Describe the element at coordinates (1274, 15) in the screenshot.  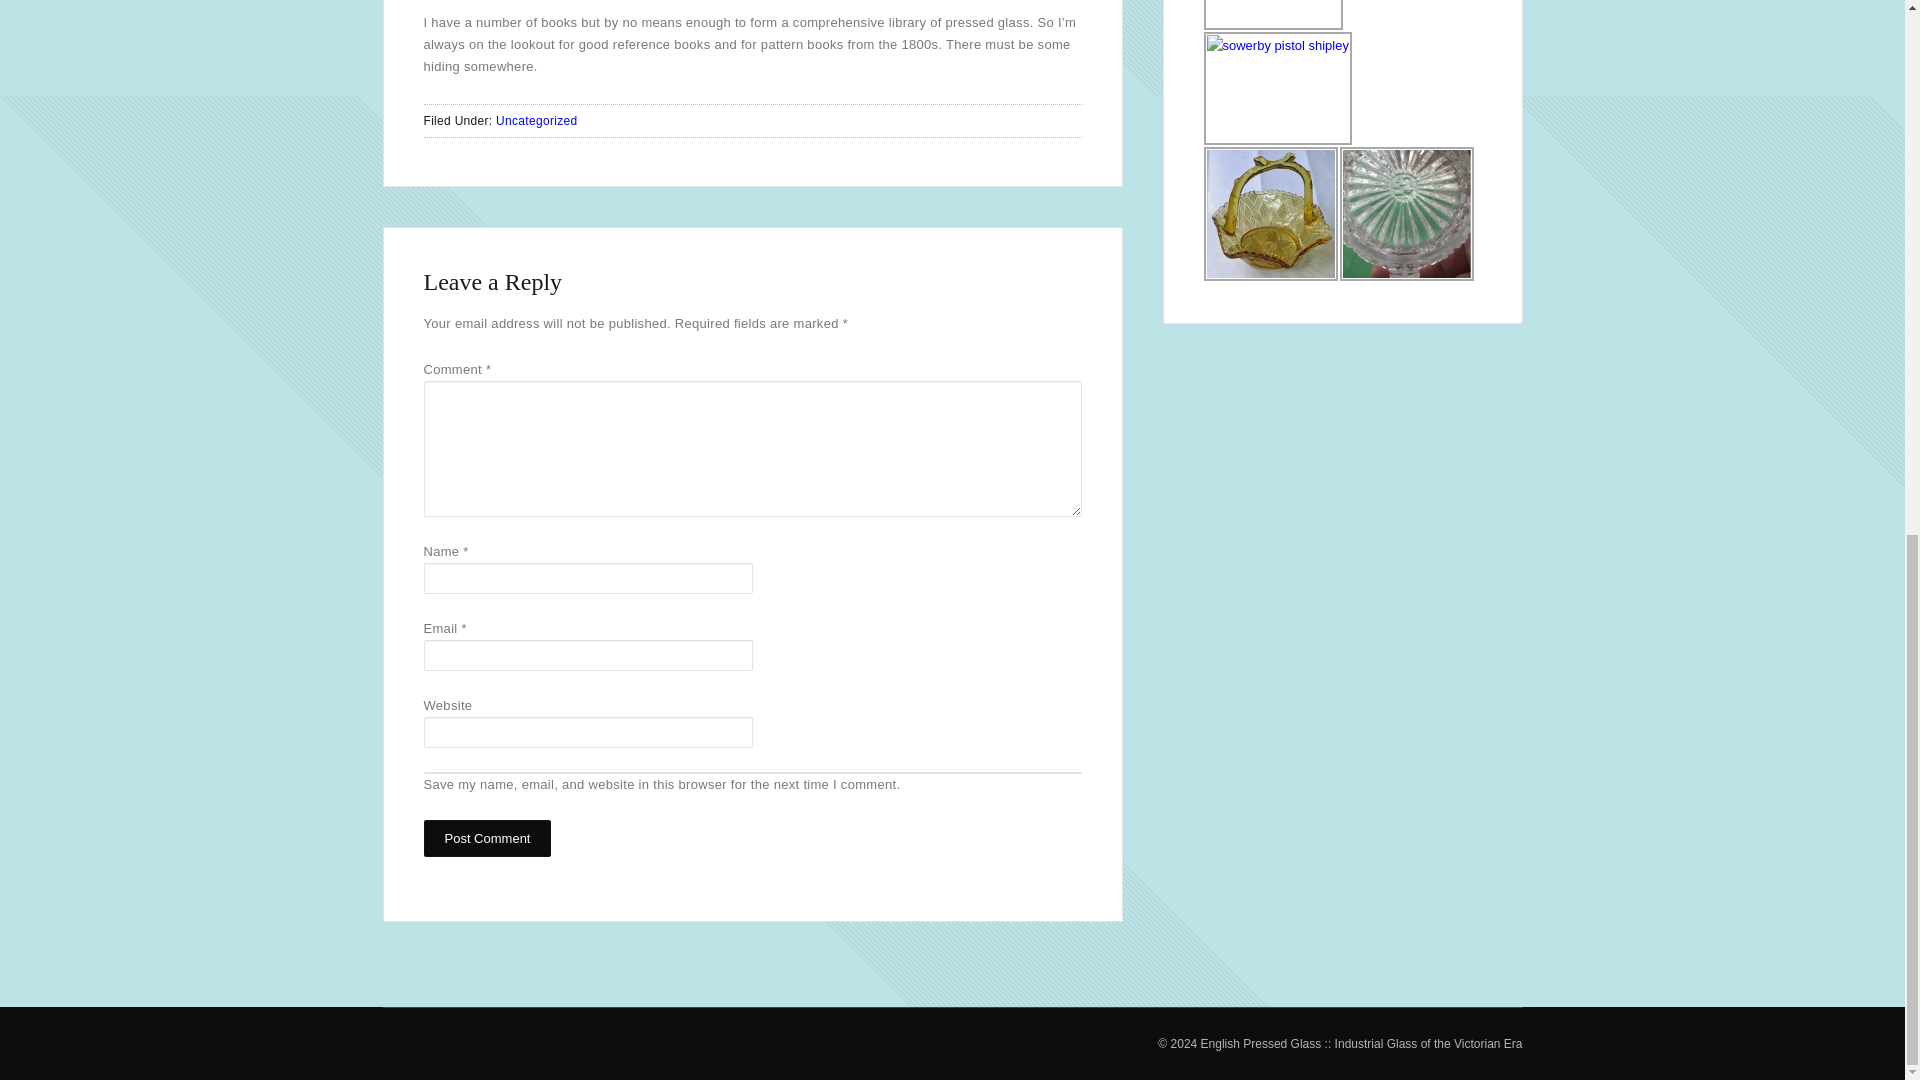
I see `sowerby bag shipley` at that location.